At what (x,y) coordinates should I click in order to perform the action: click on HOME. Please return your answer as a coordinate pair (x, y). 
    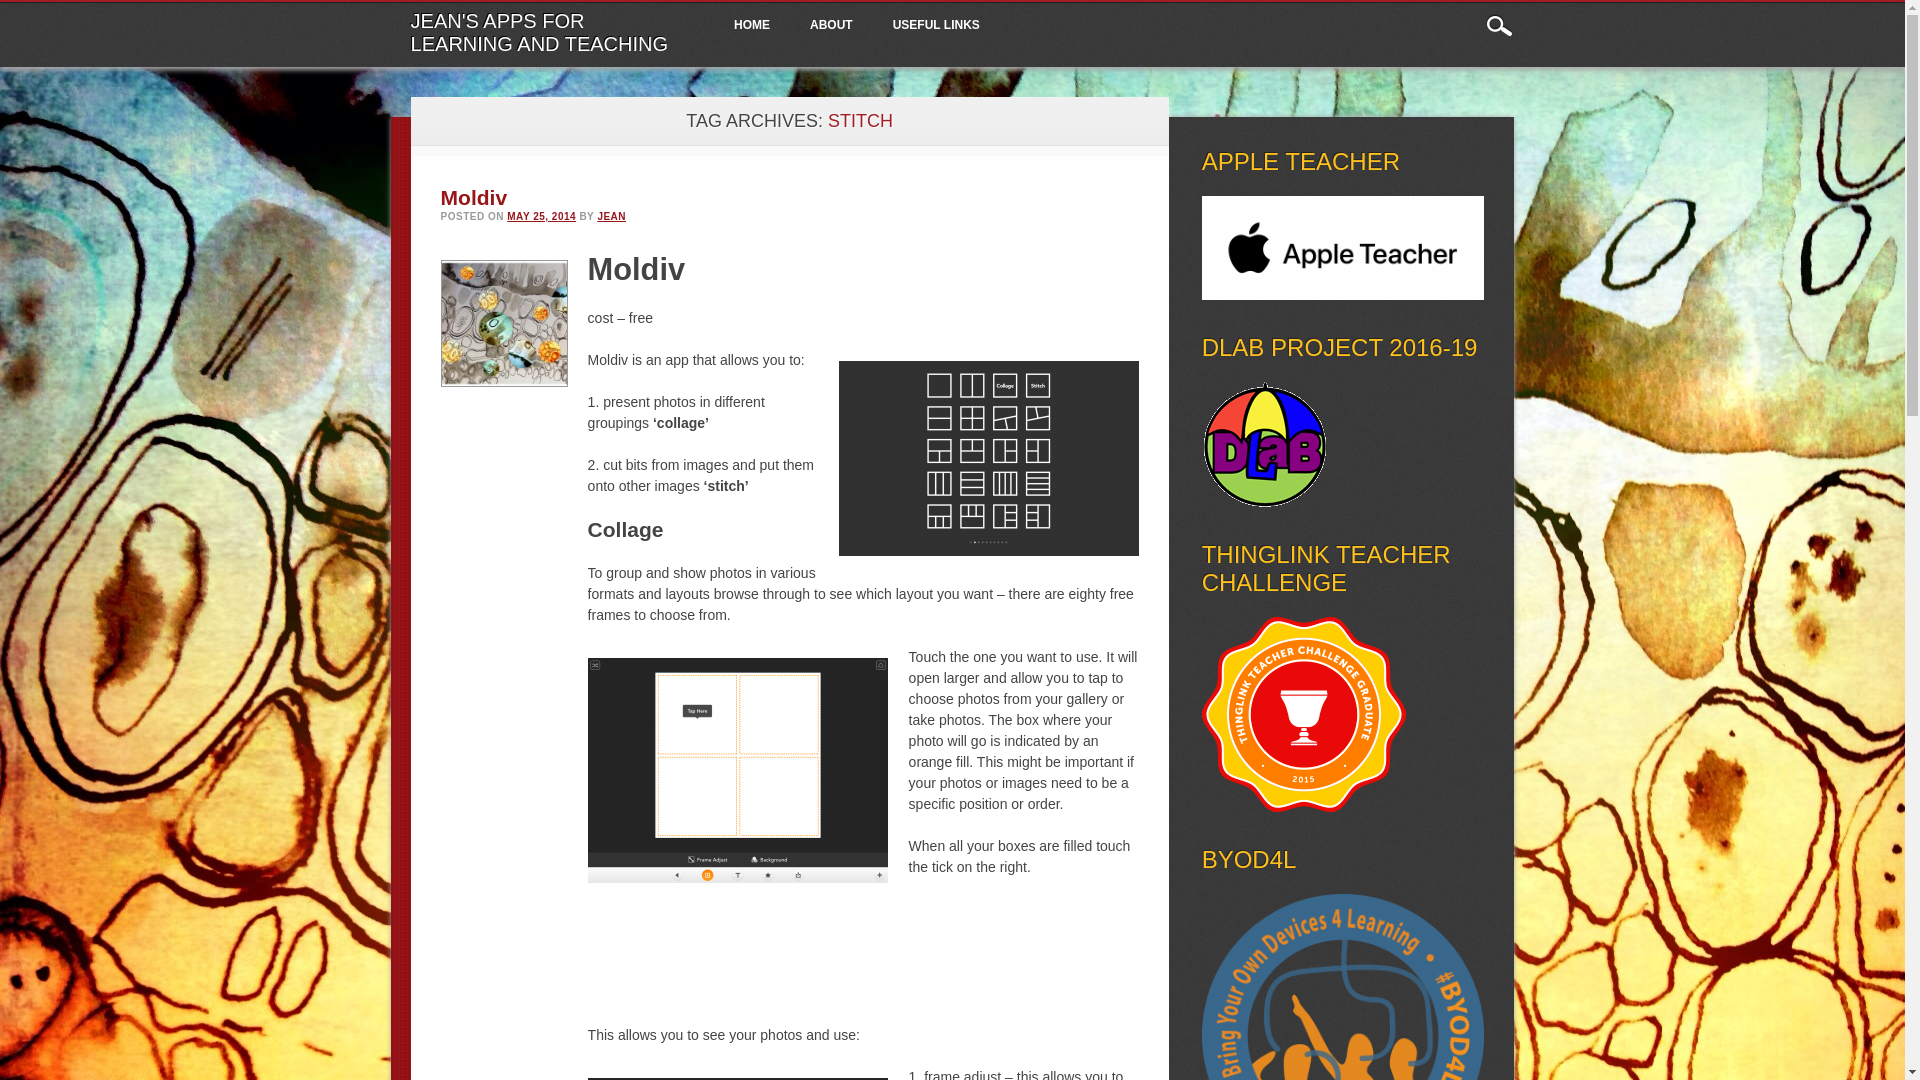
    Looking at the image, I should click on (752, 27).